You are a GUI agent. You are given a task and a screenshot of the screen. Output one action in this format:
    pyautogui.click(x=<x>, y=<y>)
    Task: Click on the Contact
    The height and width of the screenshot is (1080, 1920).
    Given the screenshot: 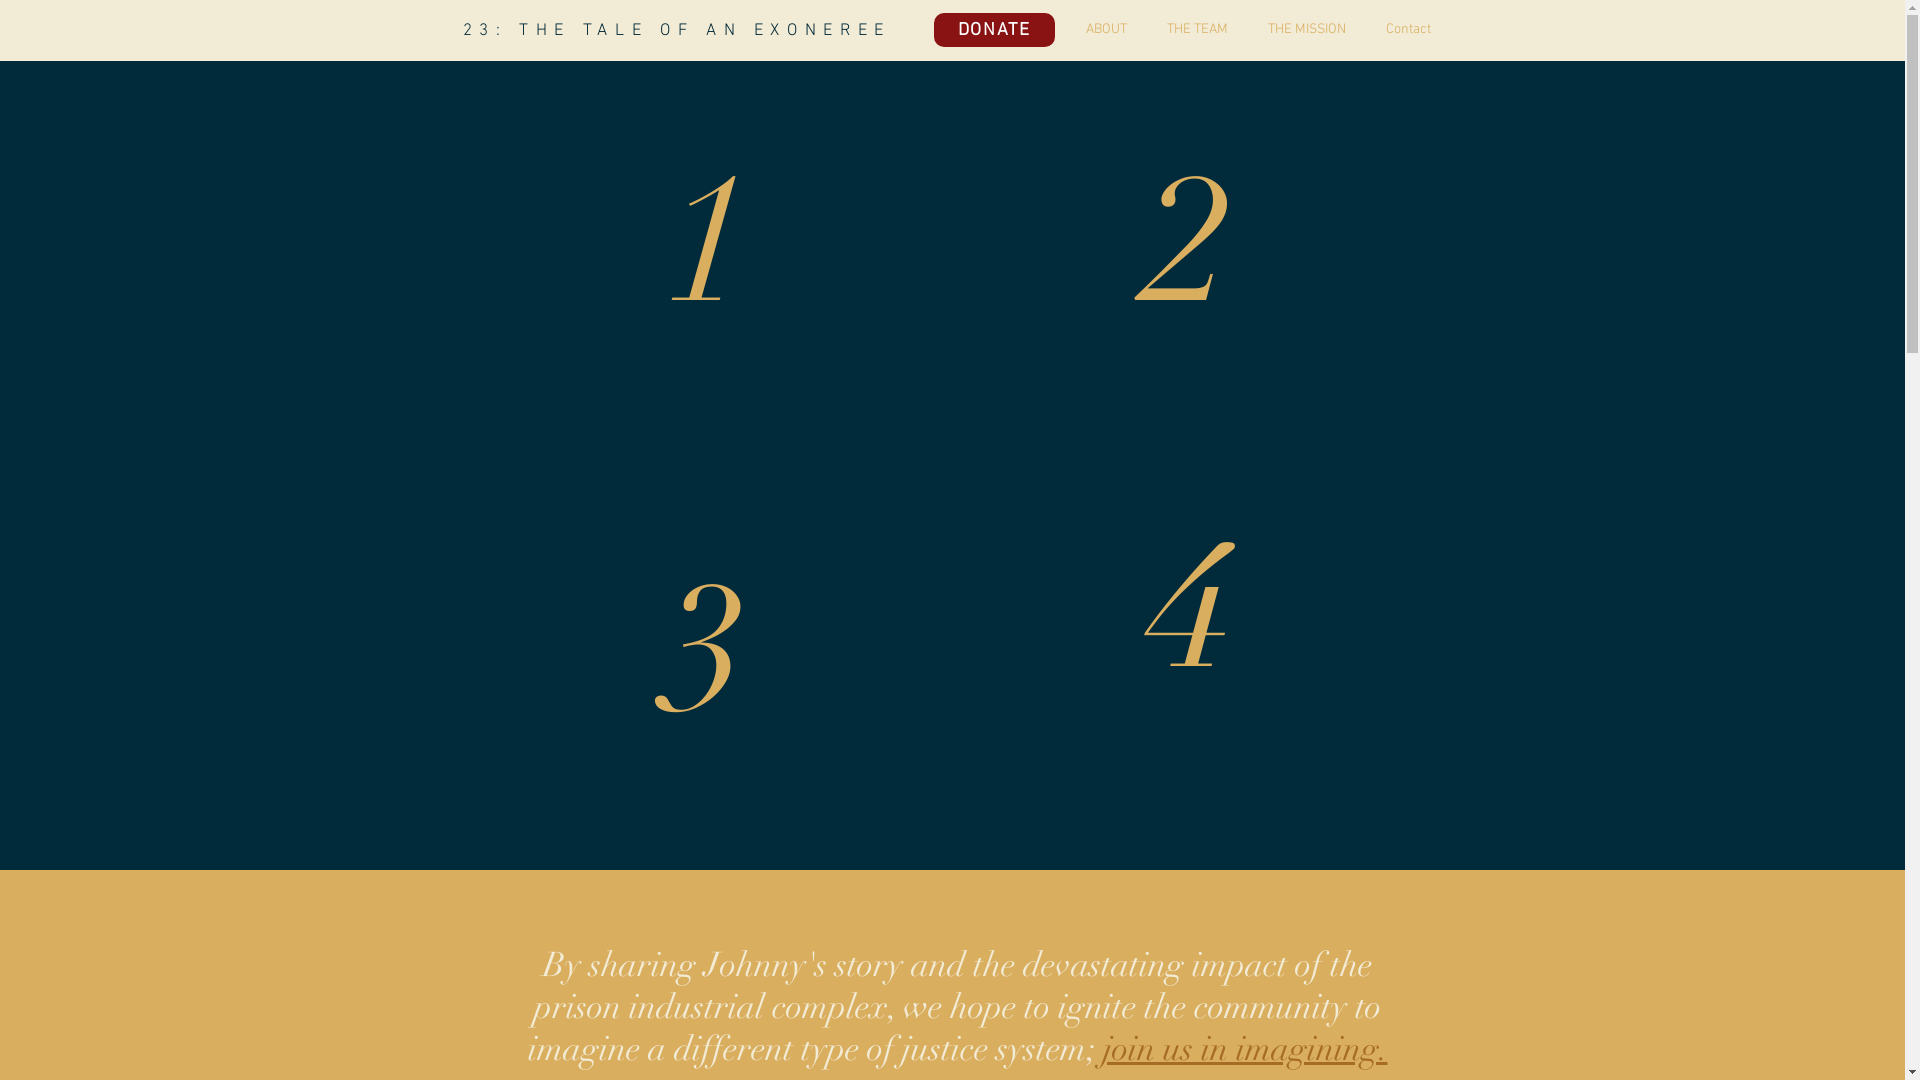 What is the action you would take?
    pyautogui.click(x=1398, y=30)
    